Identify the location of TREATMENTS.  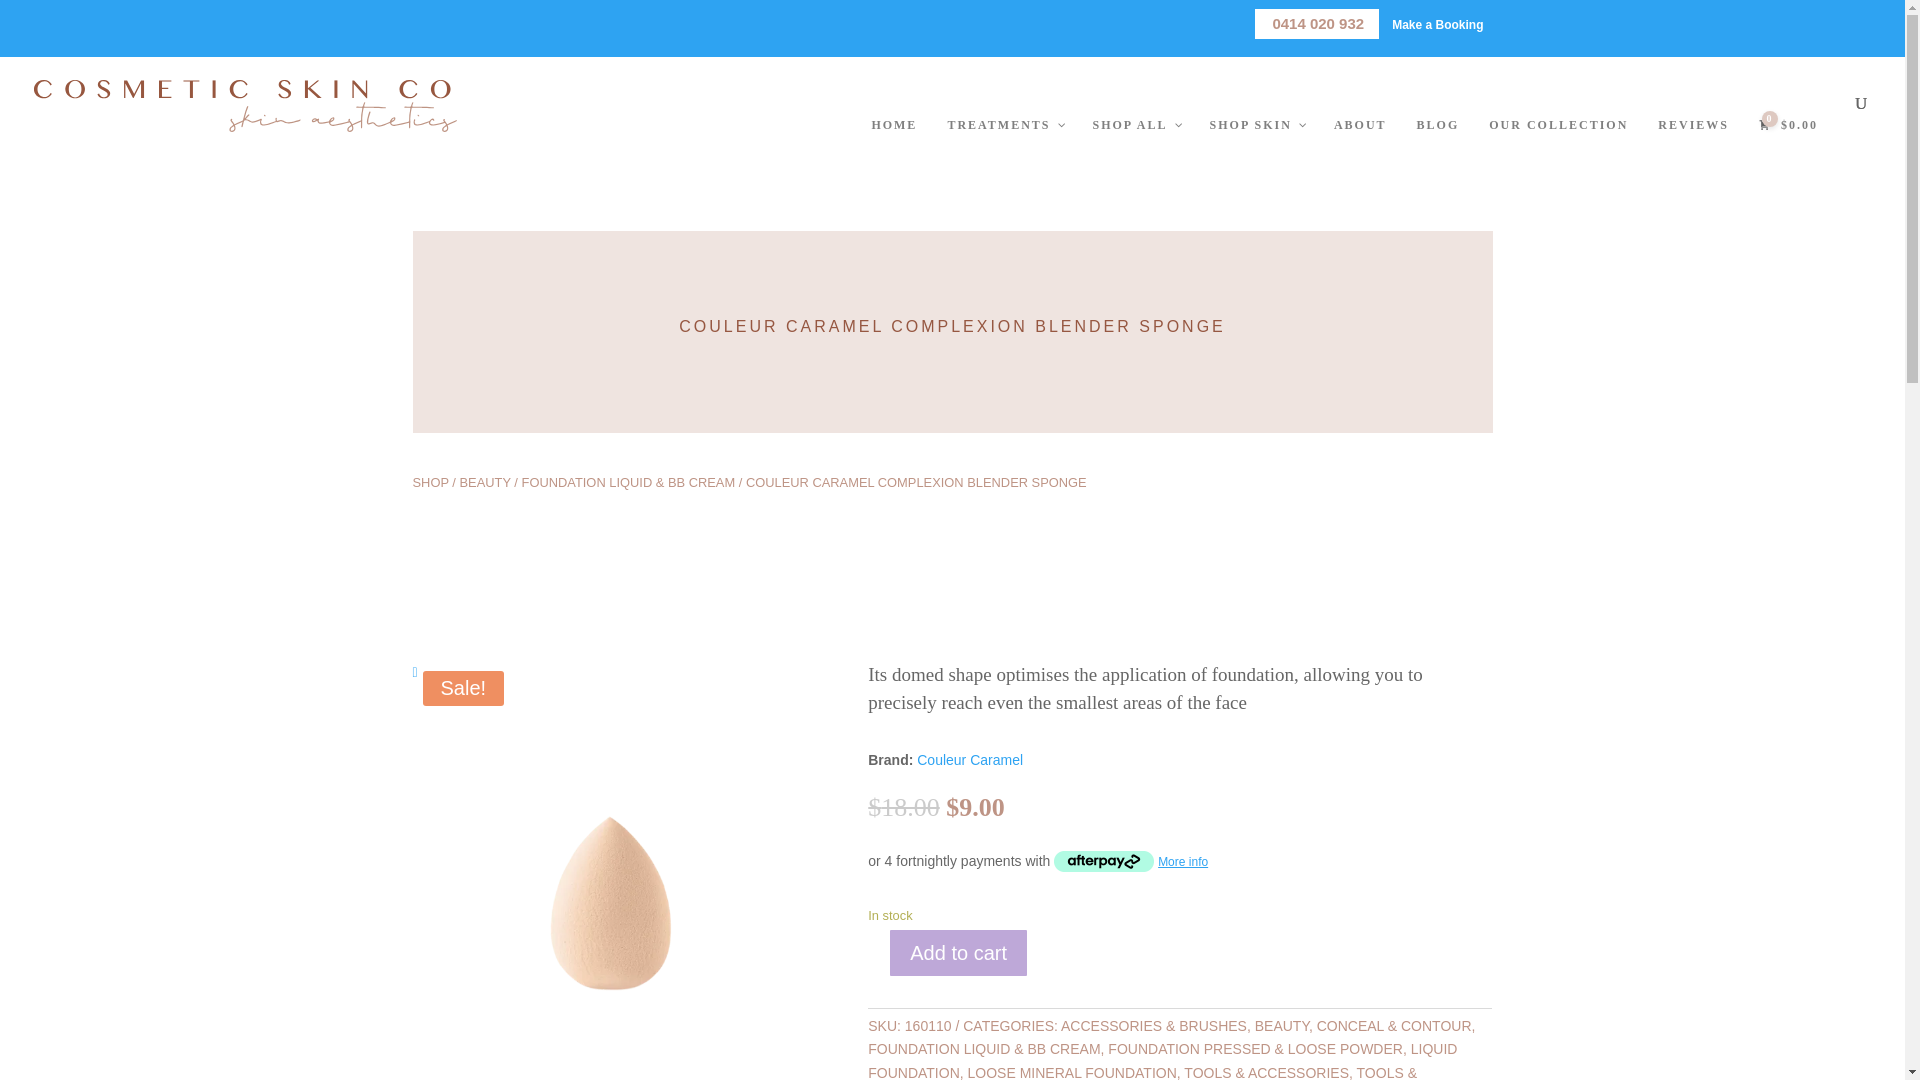
(1004, 125).